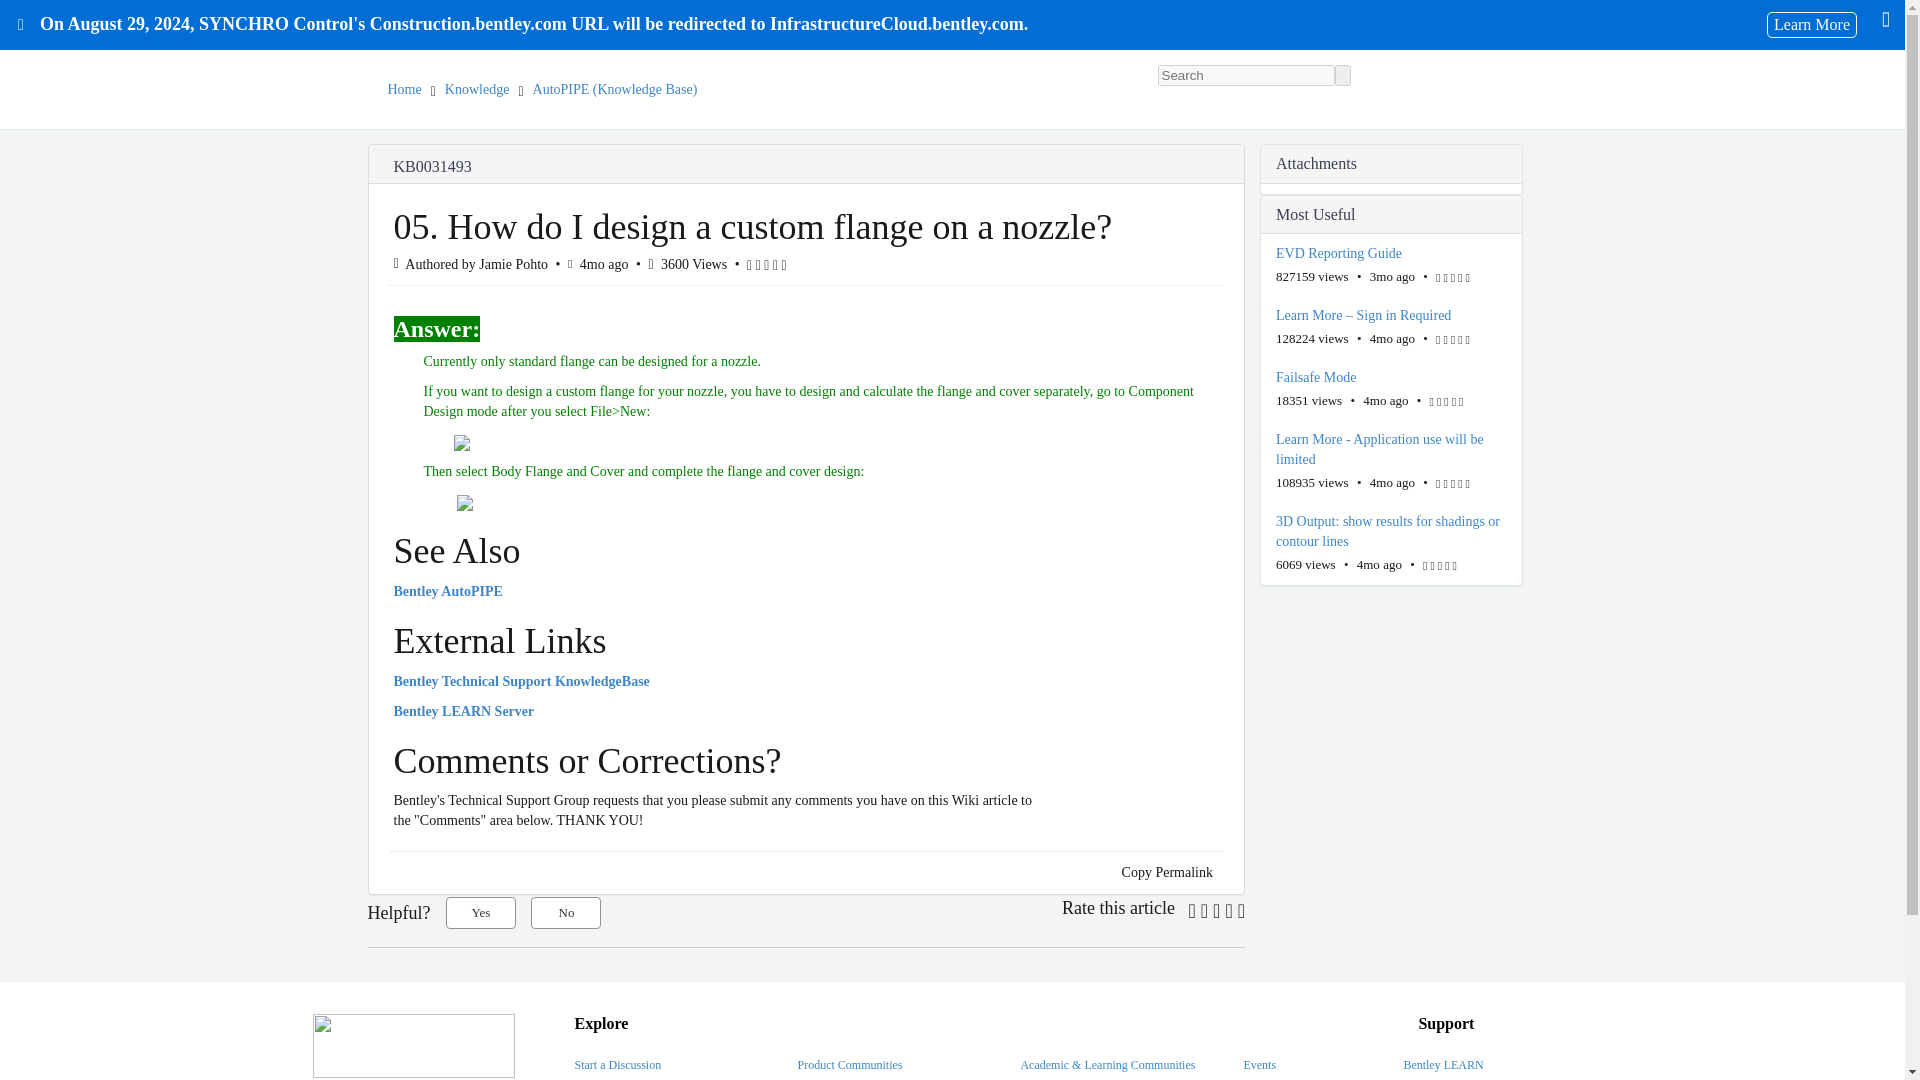 The width and height of the screenshot is (1920, 1080). Describe the element at coordinates (617, 1065) in the screenshot. I see `Start a Discussion` at that location.